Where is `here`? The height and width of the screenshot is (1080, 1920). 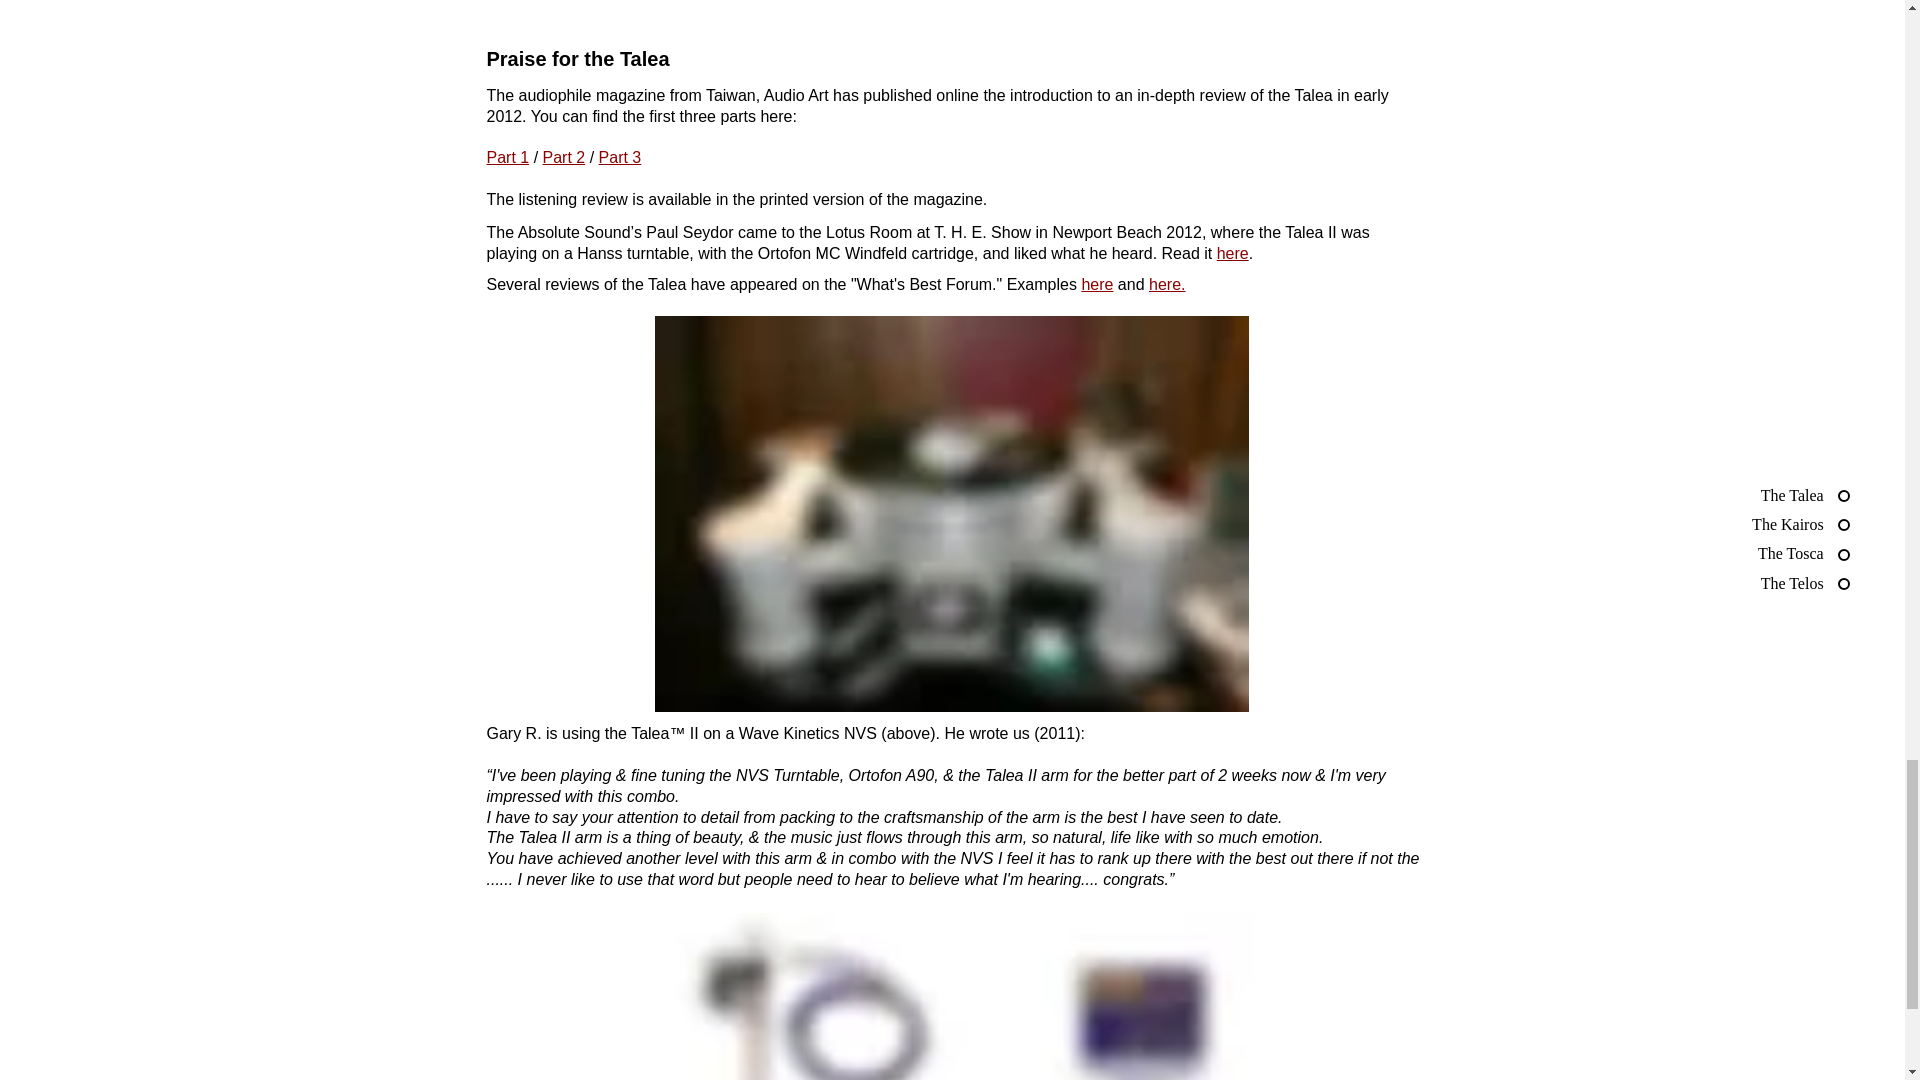
here is located at coordinates (1096, 284).